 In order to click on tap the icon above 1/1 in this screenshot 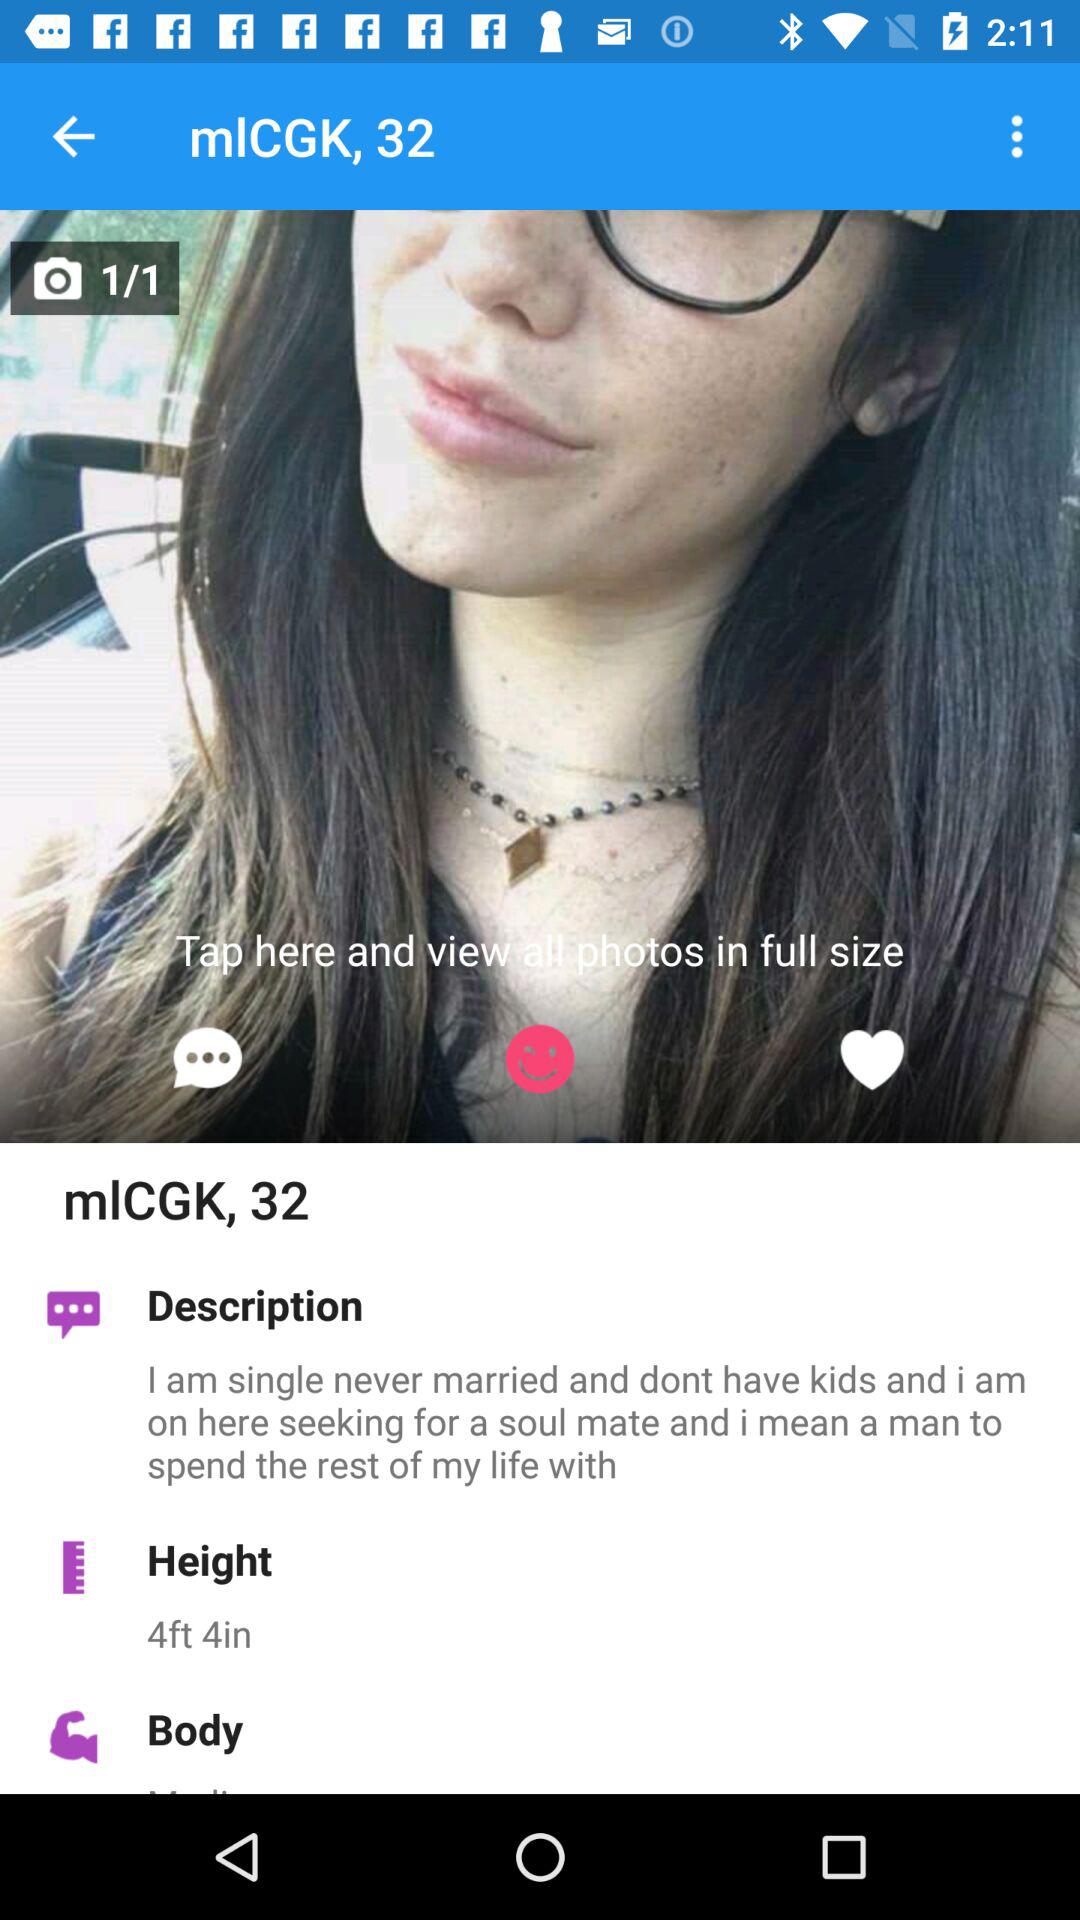, I will do `click(73, 136)`.